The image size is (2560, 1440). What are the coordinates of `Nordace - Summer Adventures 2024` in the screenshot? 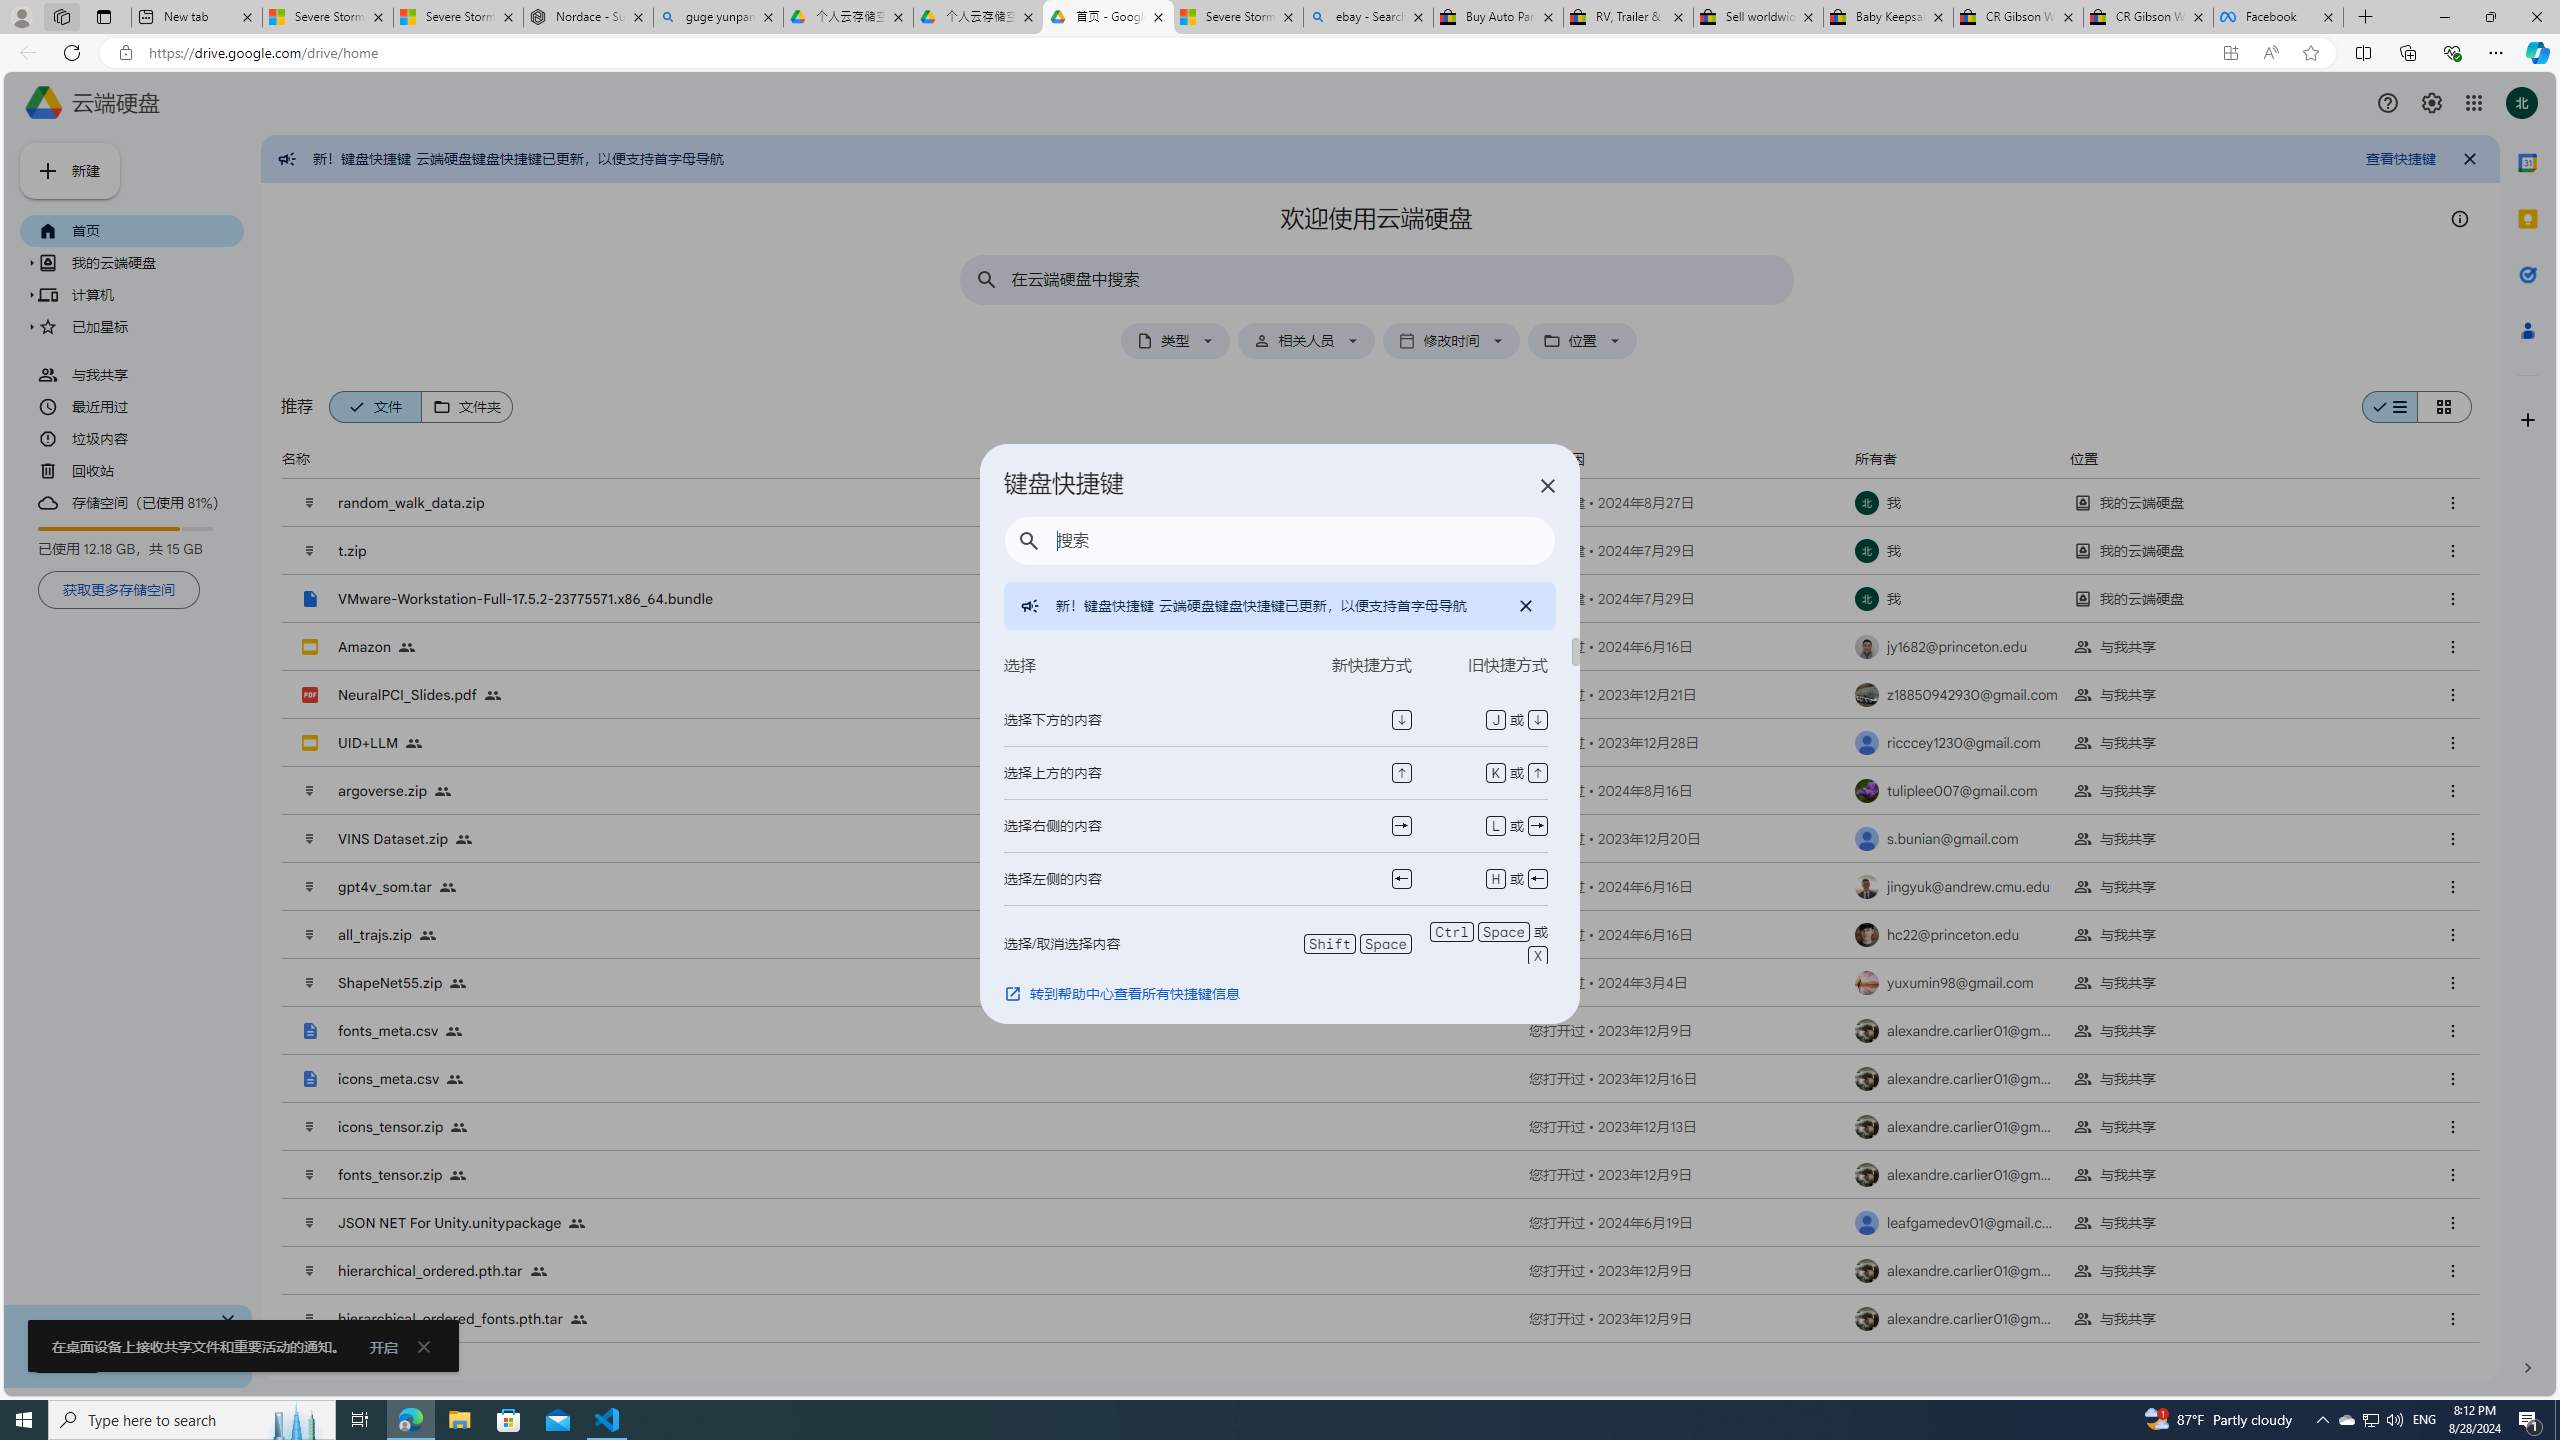 It's located at (588, 17).